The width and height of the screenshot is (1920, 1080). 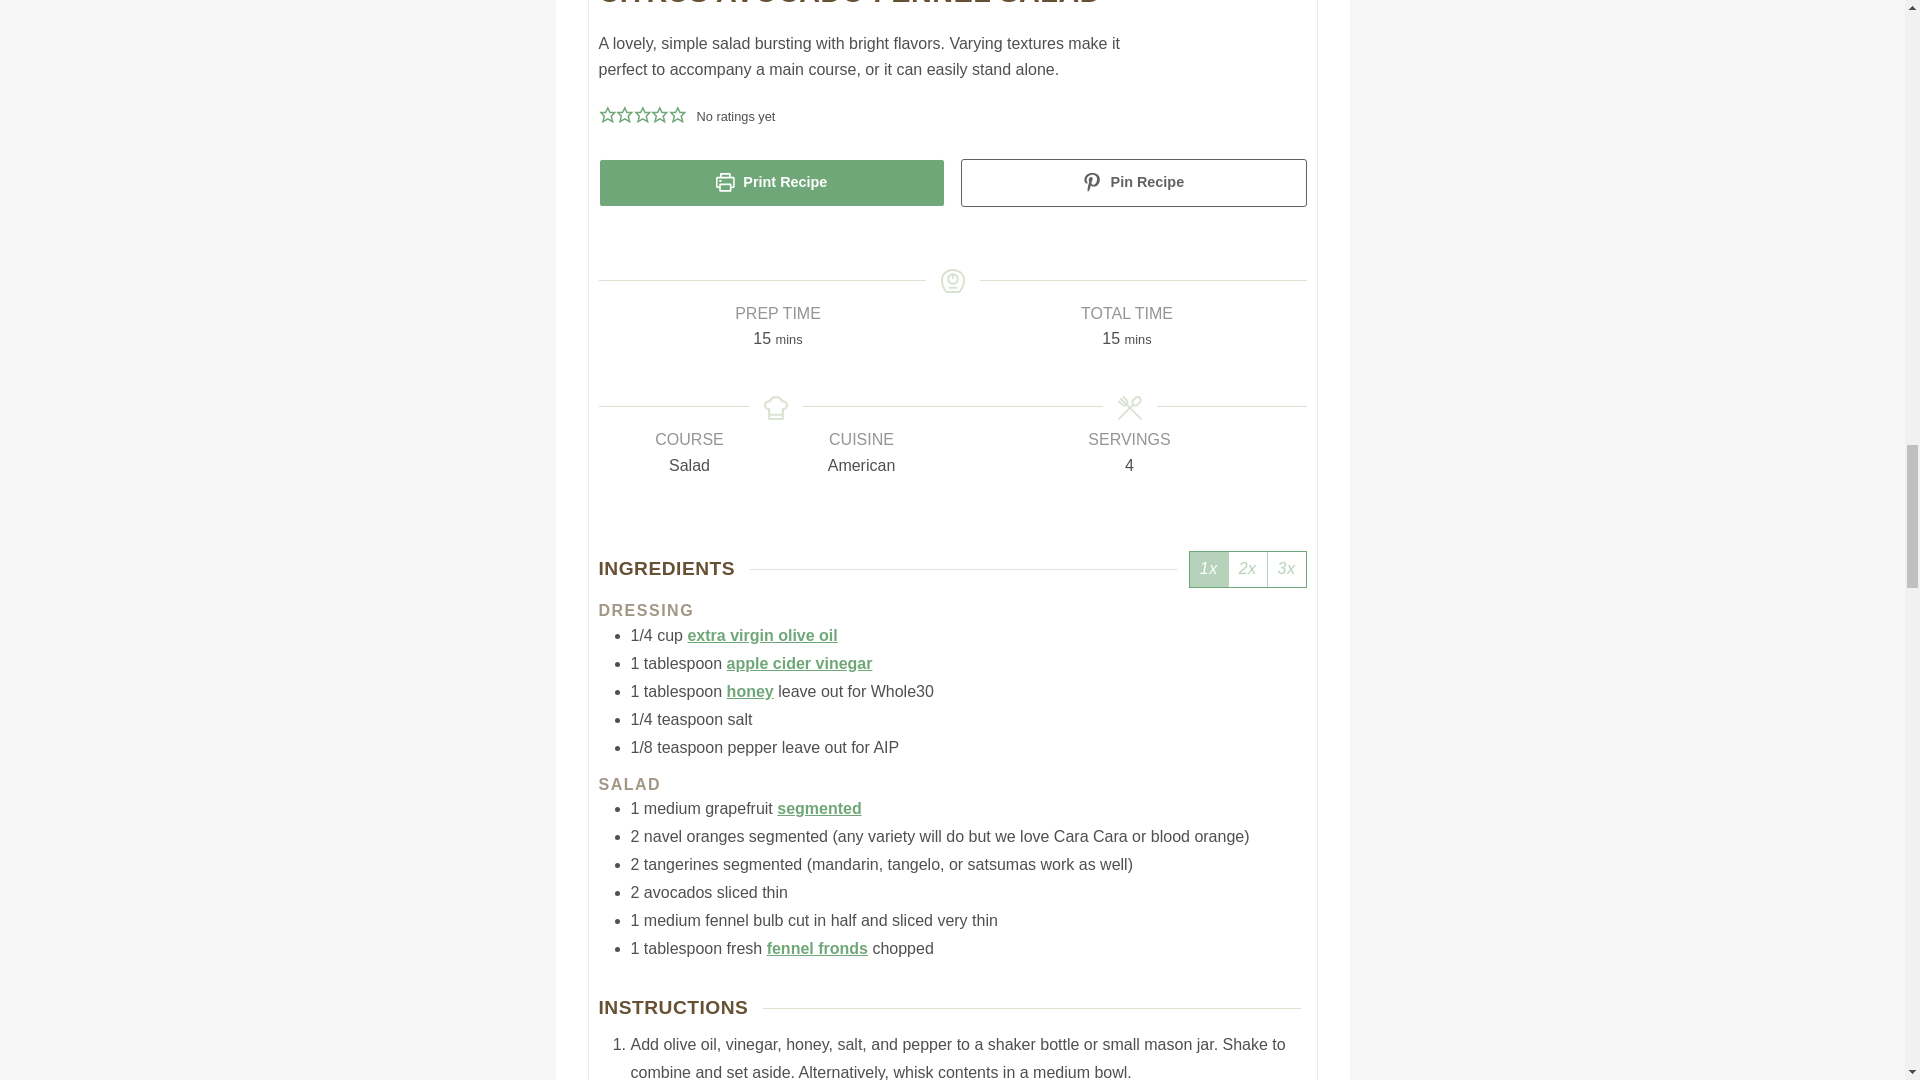 What do you see at coordinates (762, 635) in the screenshot?
I see `extra virgin olive oil` at bounding box center [762, 635].